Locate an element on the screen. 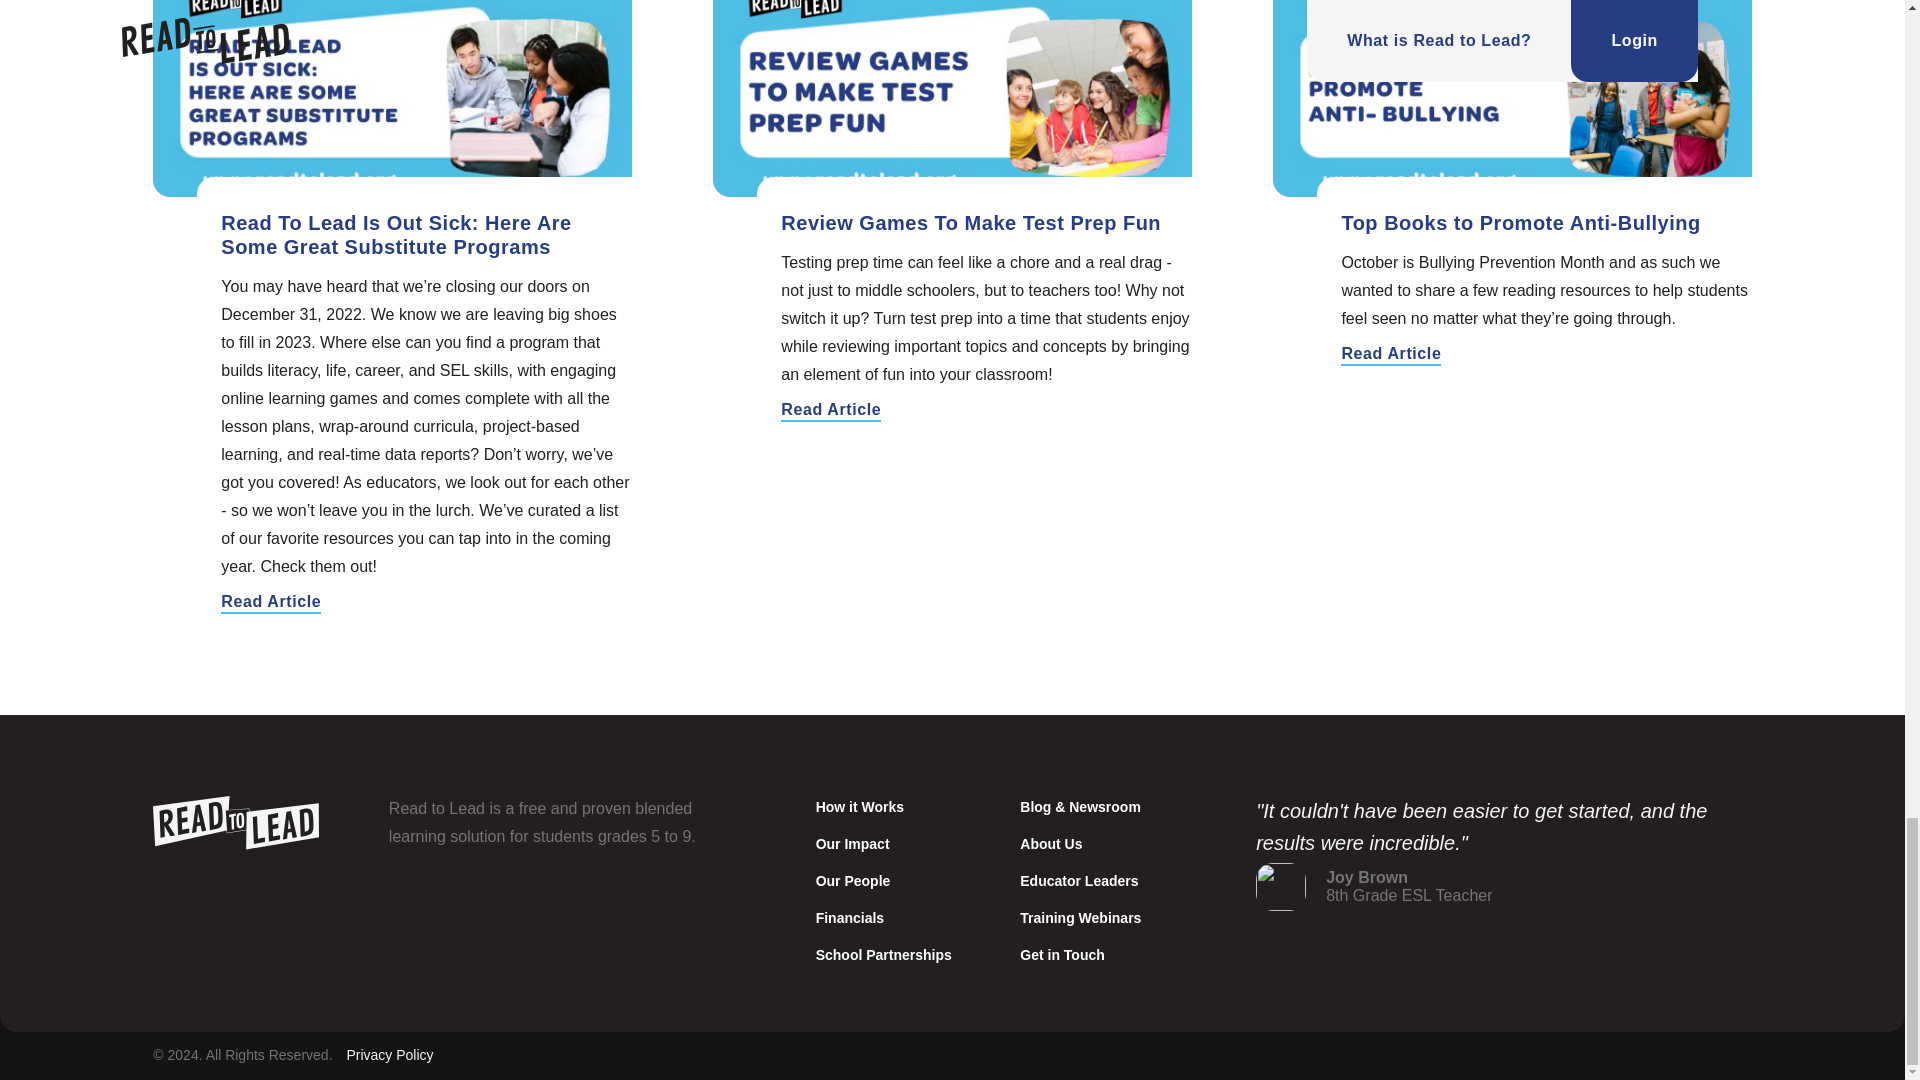 The height and width of the screenshot is (1080, 1920). Review Games To Make Test Prep Fun is located at coordinates (971, 222).